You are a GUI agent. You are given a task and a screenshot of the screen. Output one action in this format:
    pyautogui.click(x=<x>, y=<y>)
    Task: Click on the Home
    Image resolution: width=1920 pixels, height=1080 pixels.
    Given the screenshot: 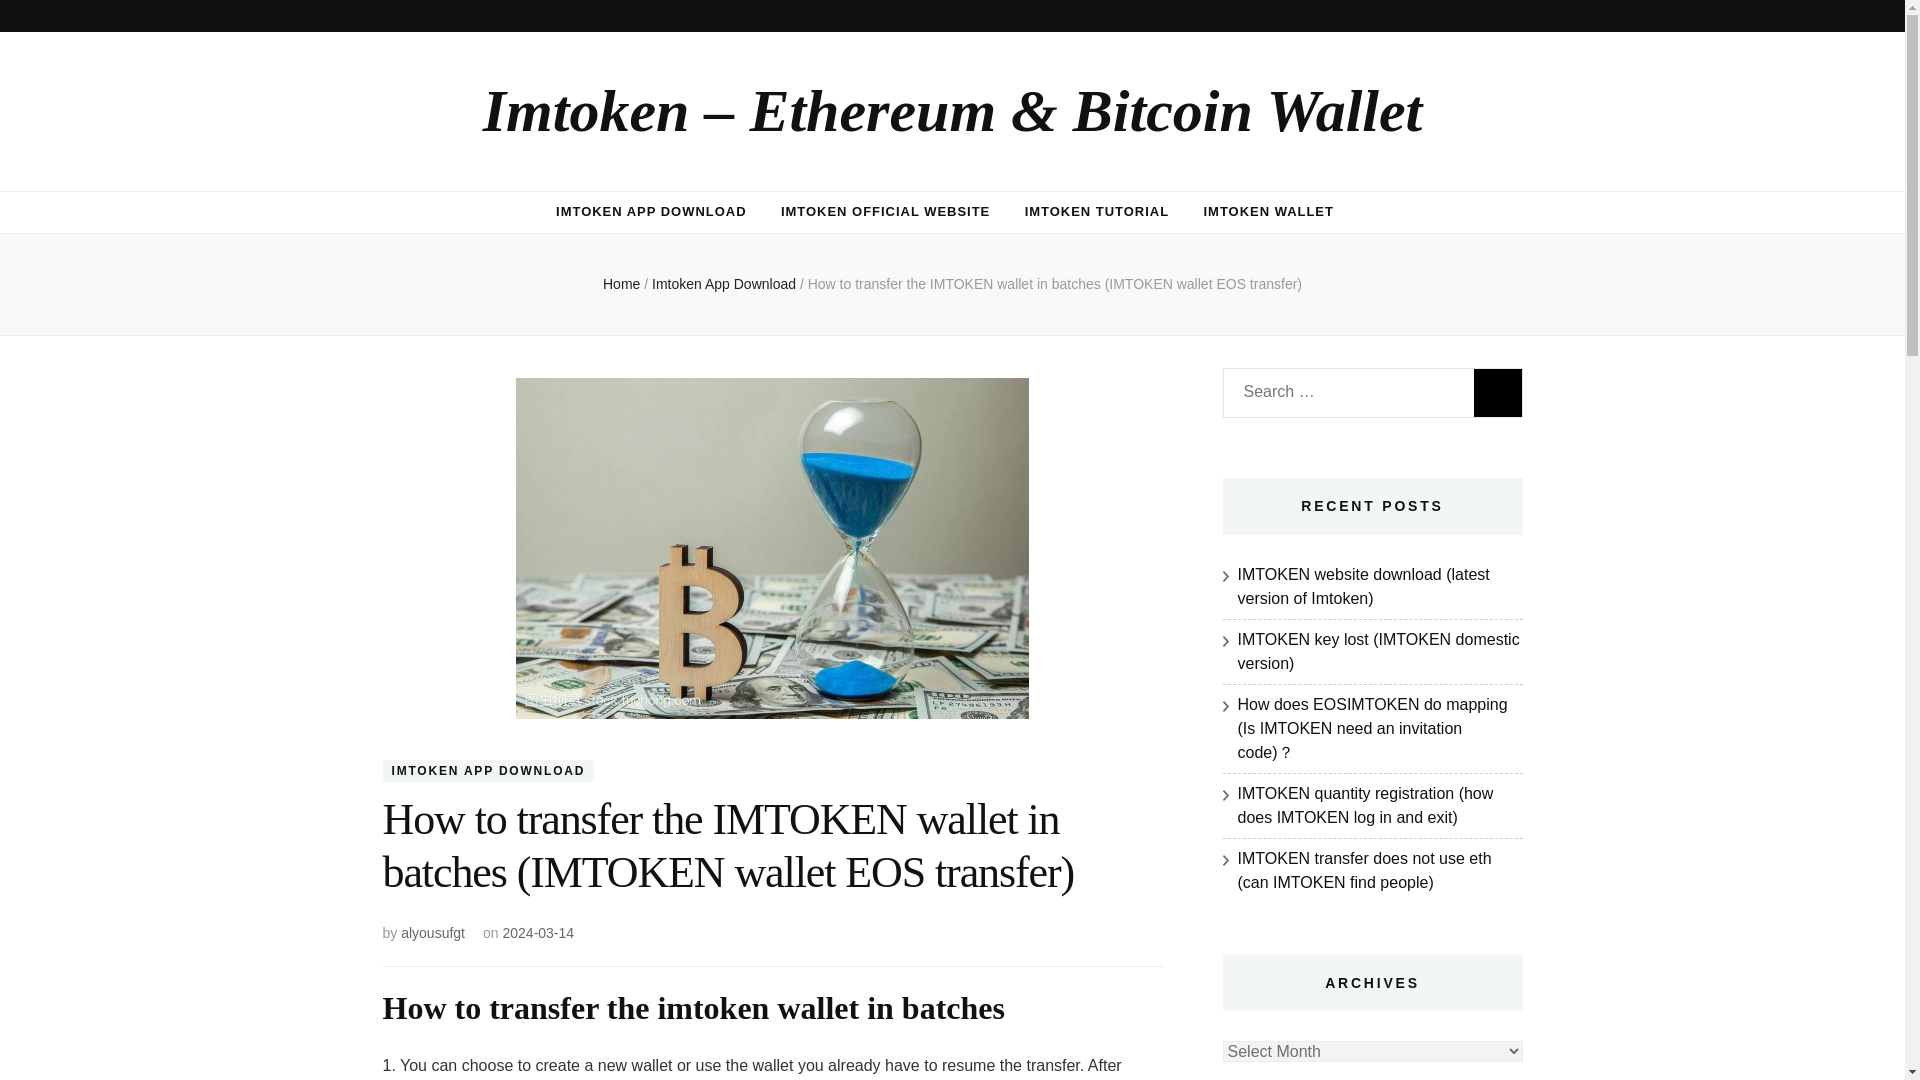 What is the action you would take?
    pyautogui.click(x=620, y=284)
    